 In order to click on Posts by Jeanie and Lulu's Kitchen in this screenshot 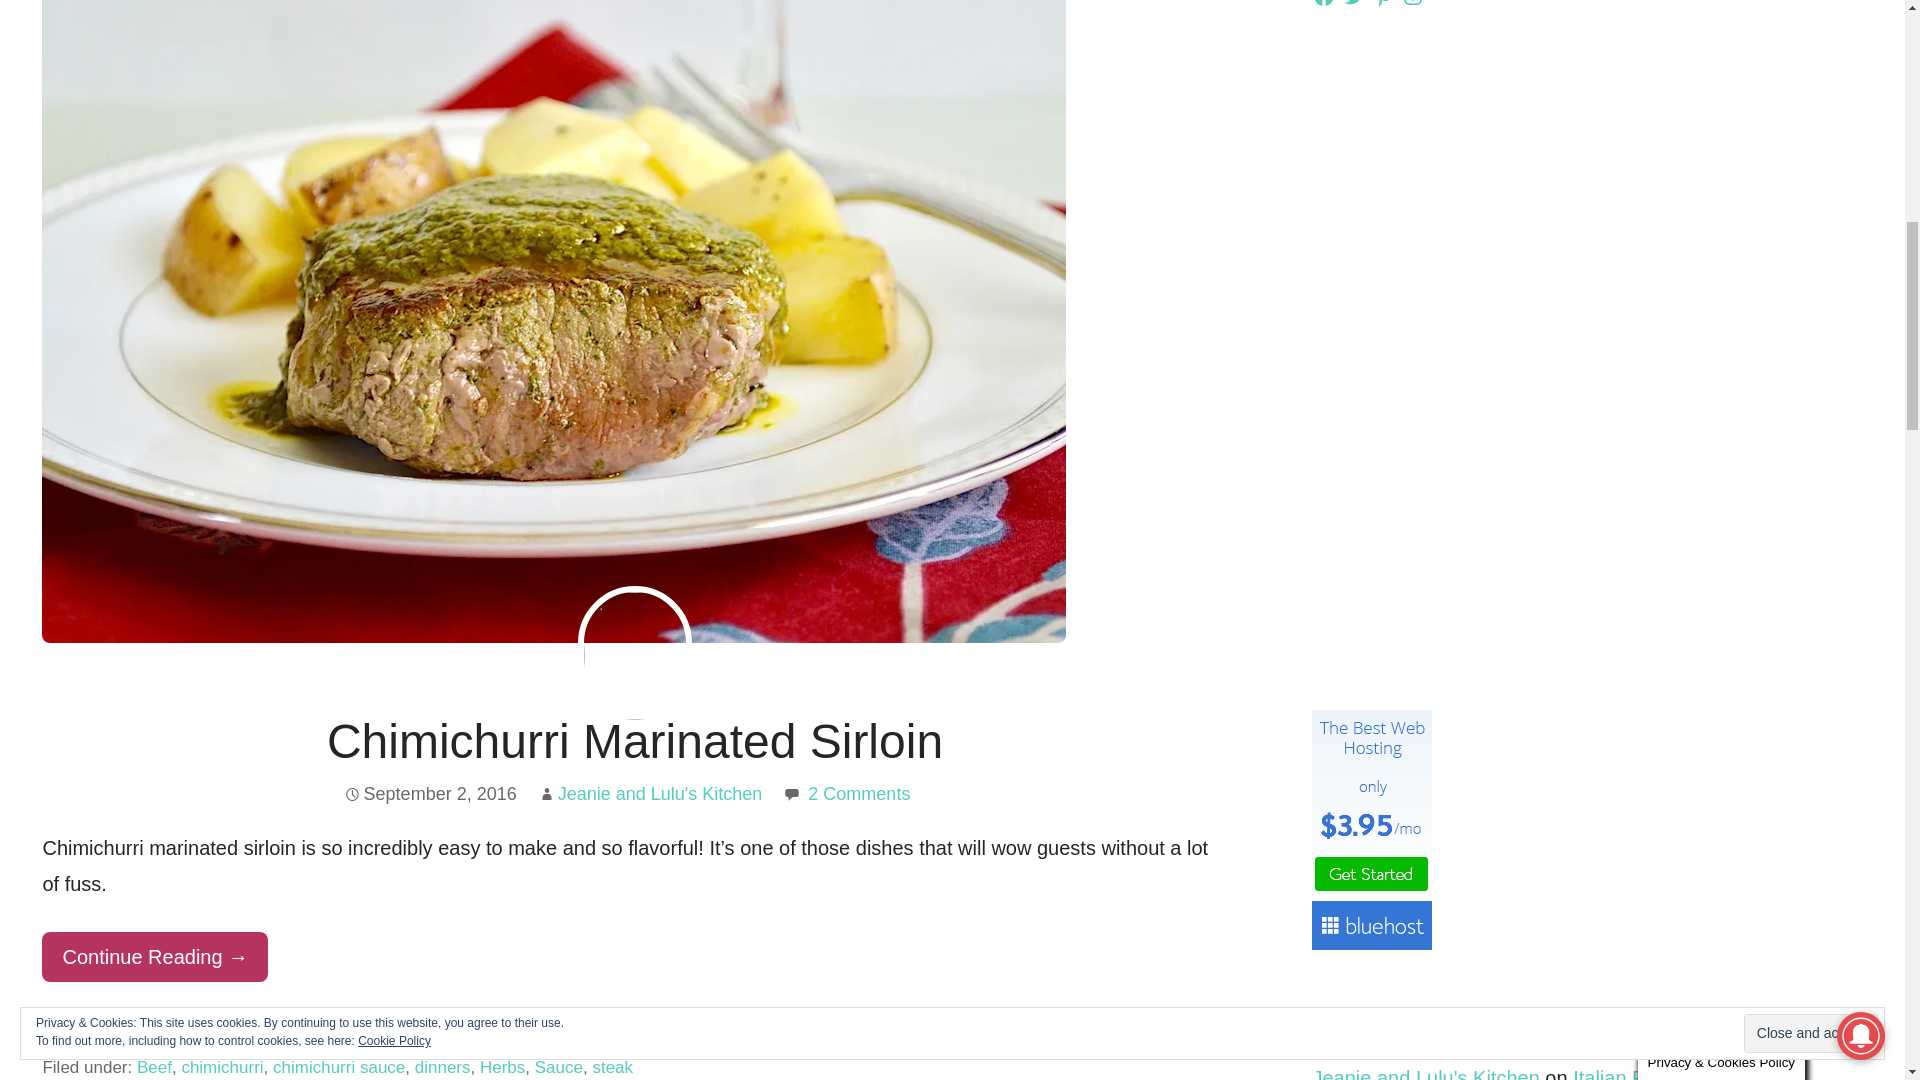, I will do `click(660, 794)`.